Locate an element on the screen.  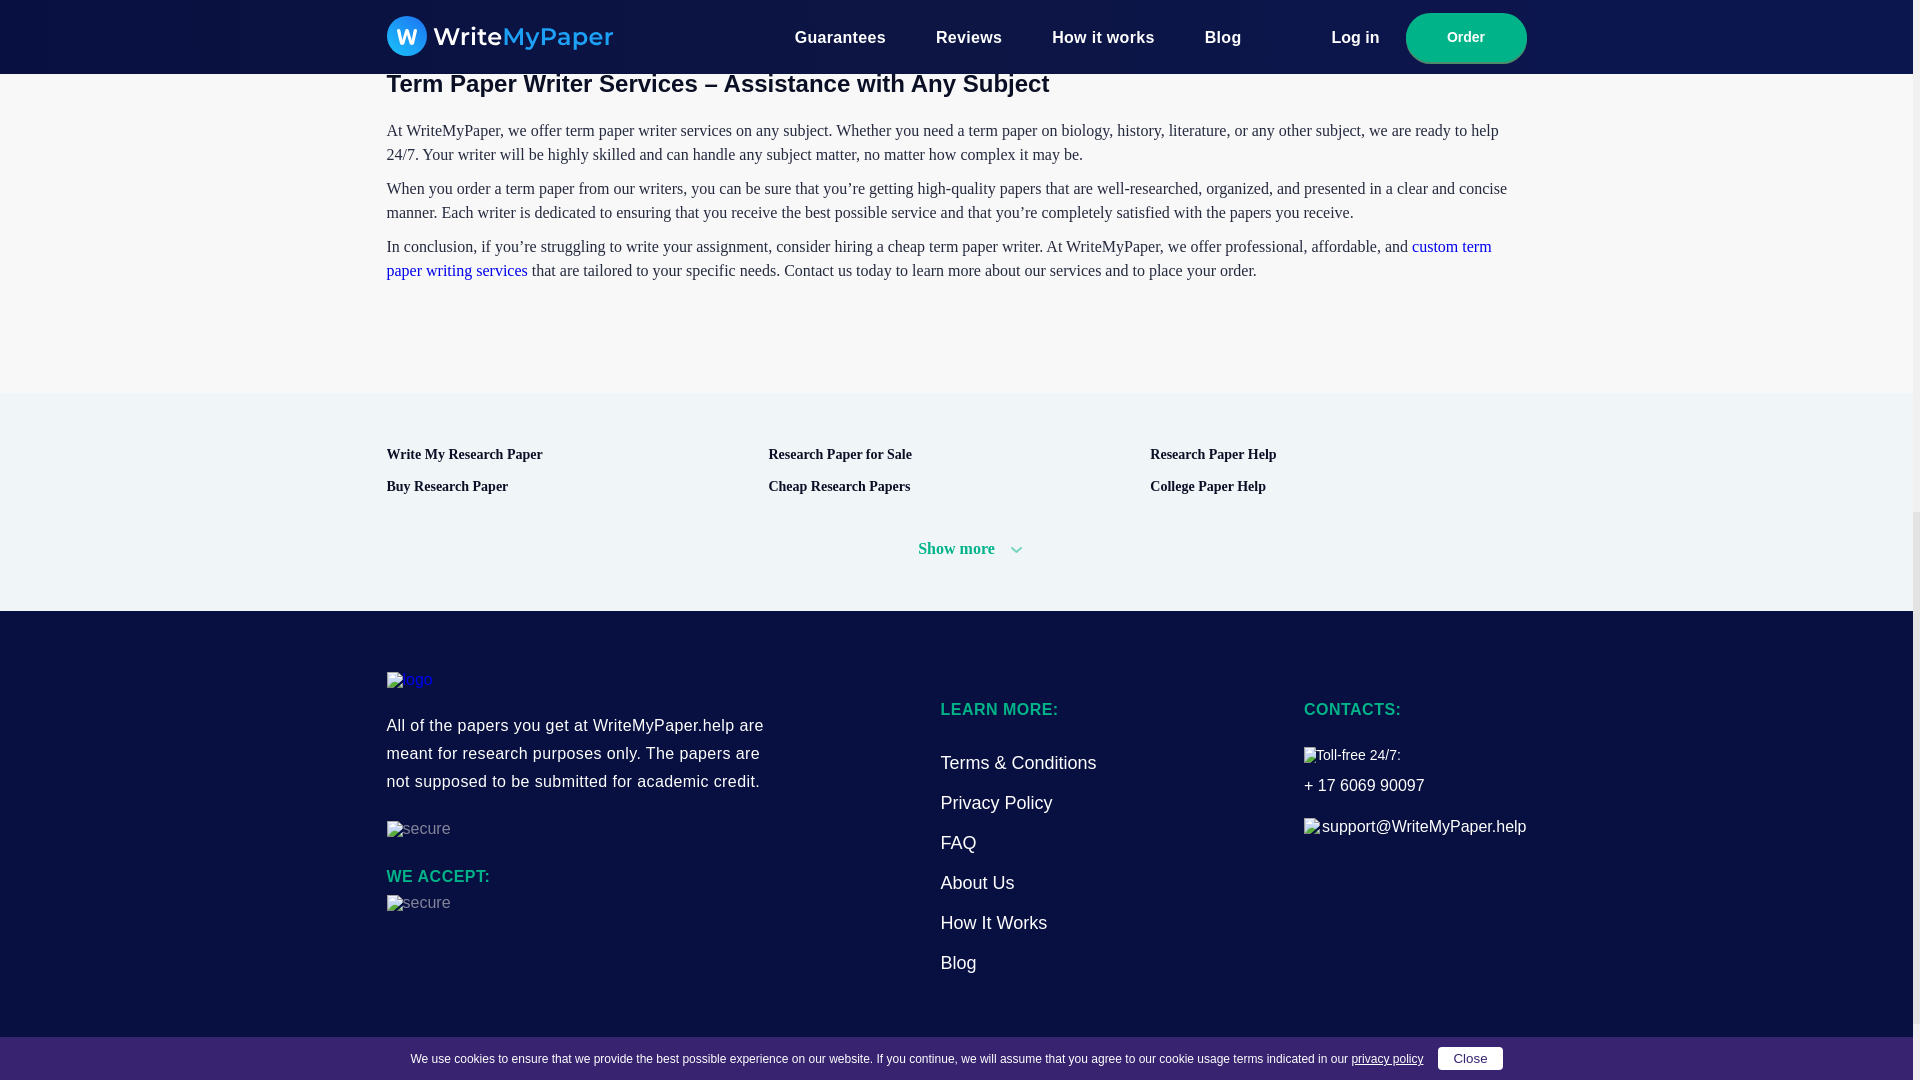
Research Paper Help is located at coordinates (1332, 454).